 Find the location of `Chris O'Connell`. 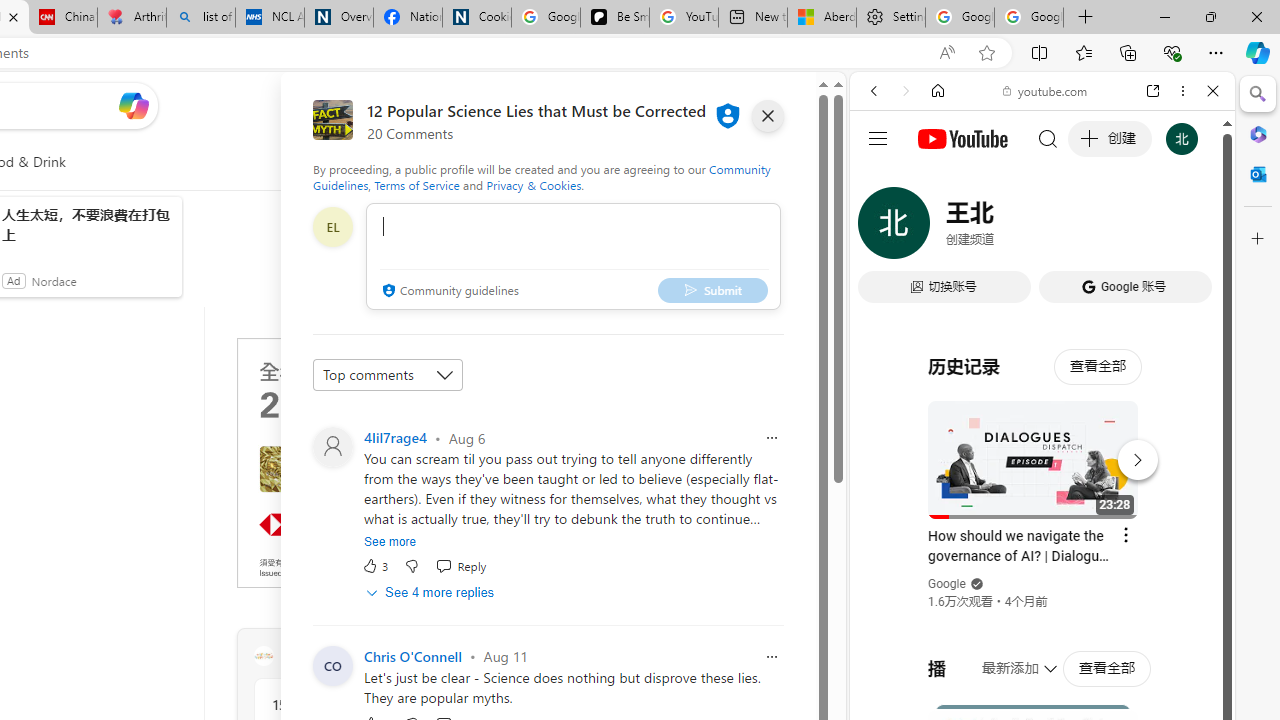

Chris O'Connell is located at coordinates (412, 656).